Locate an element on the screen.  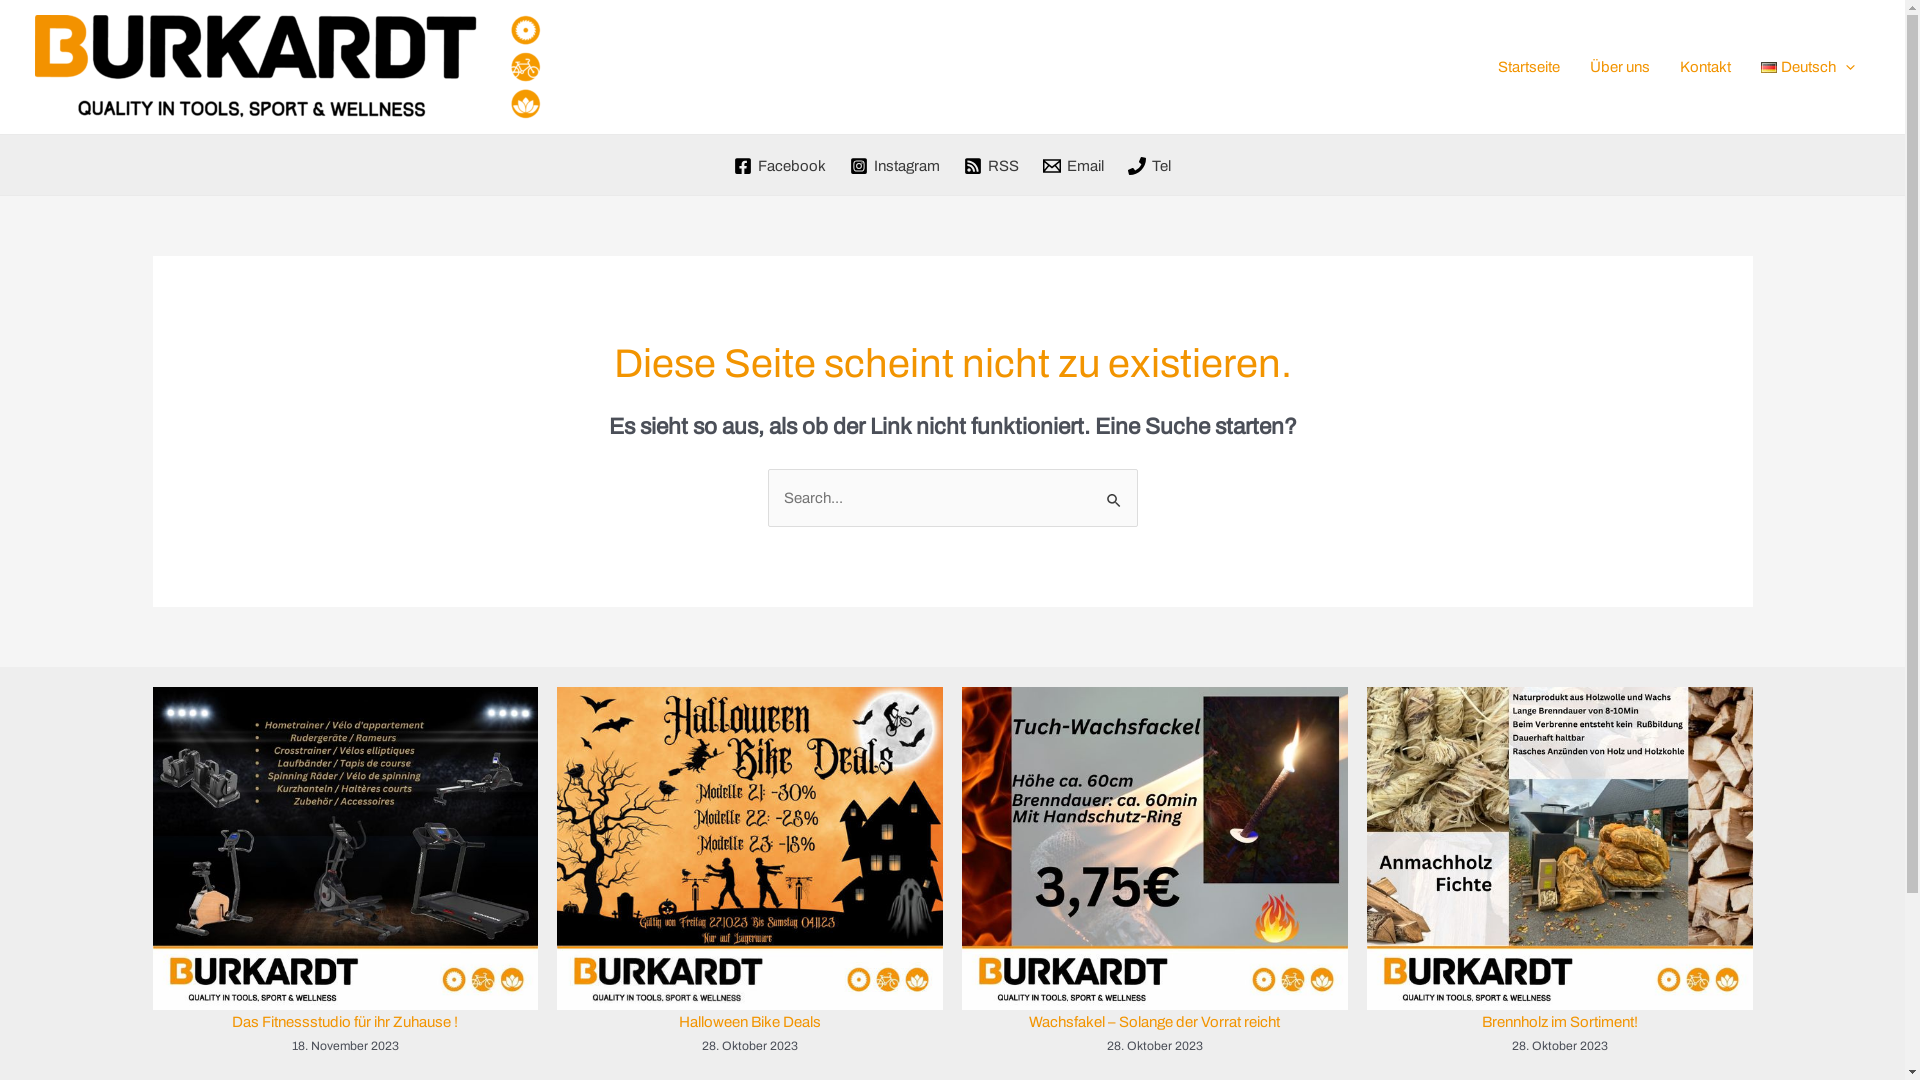
Tel is located at coordinates (1150, 166).